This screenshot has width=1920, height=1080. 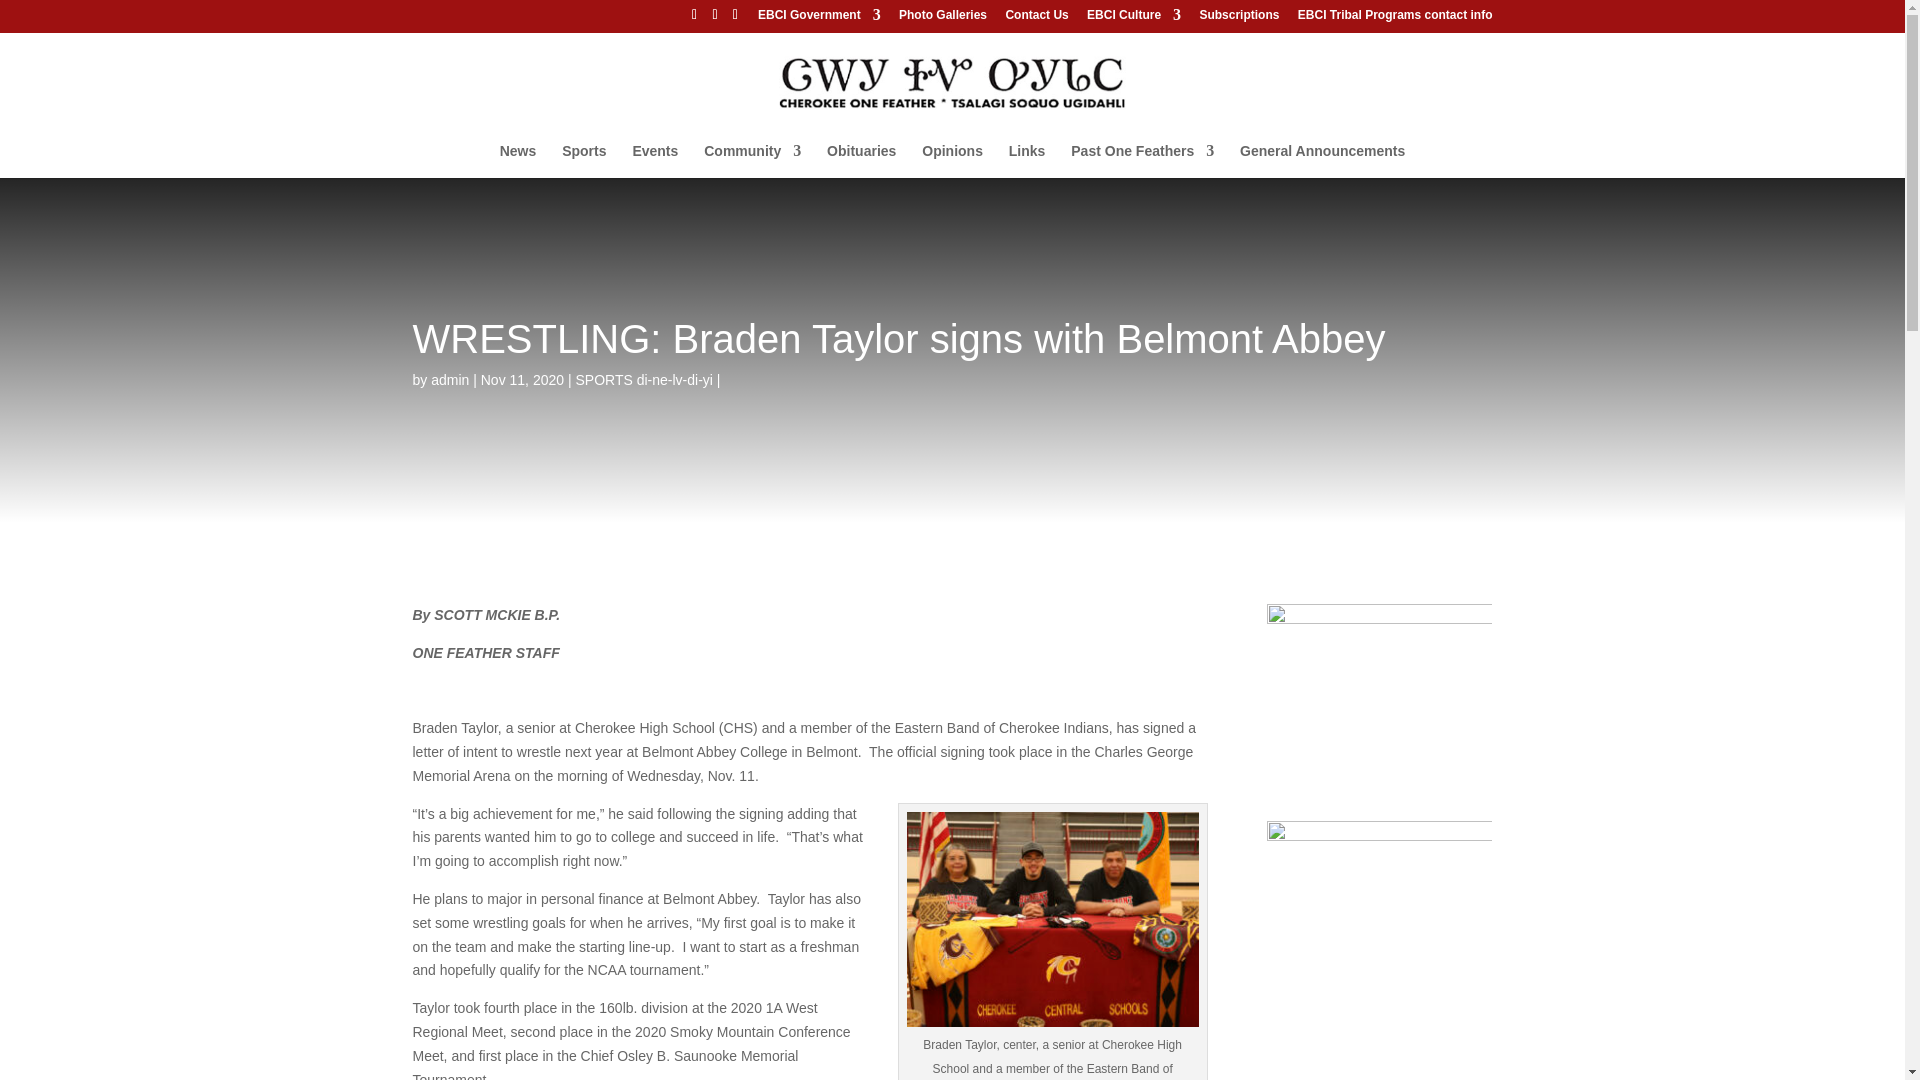 What do you see at coordinates (752, 160) in the screenshot?
I see `Community` at bounding box center [752, 160].